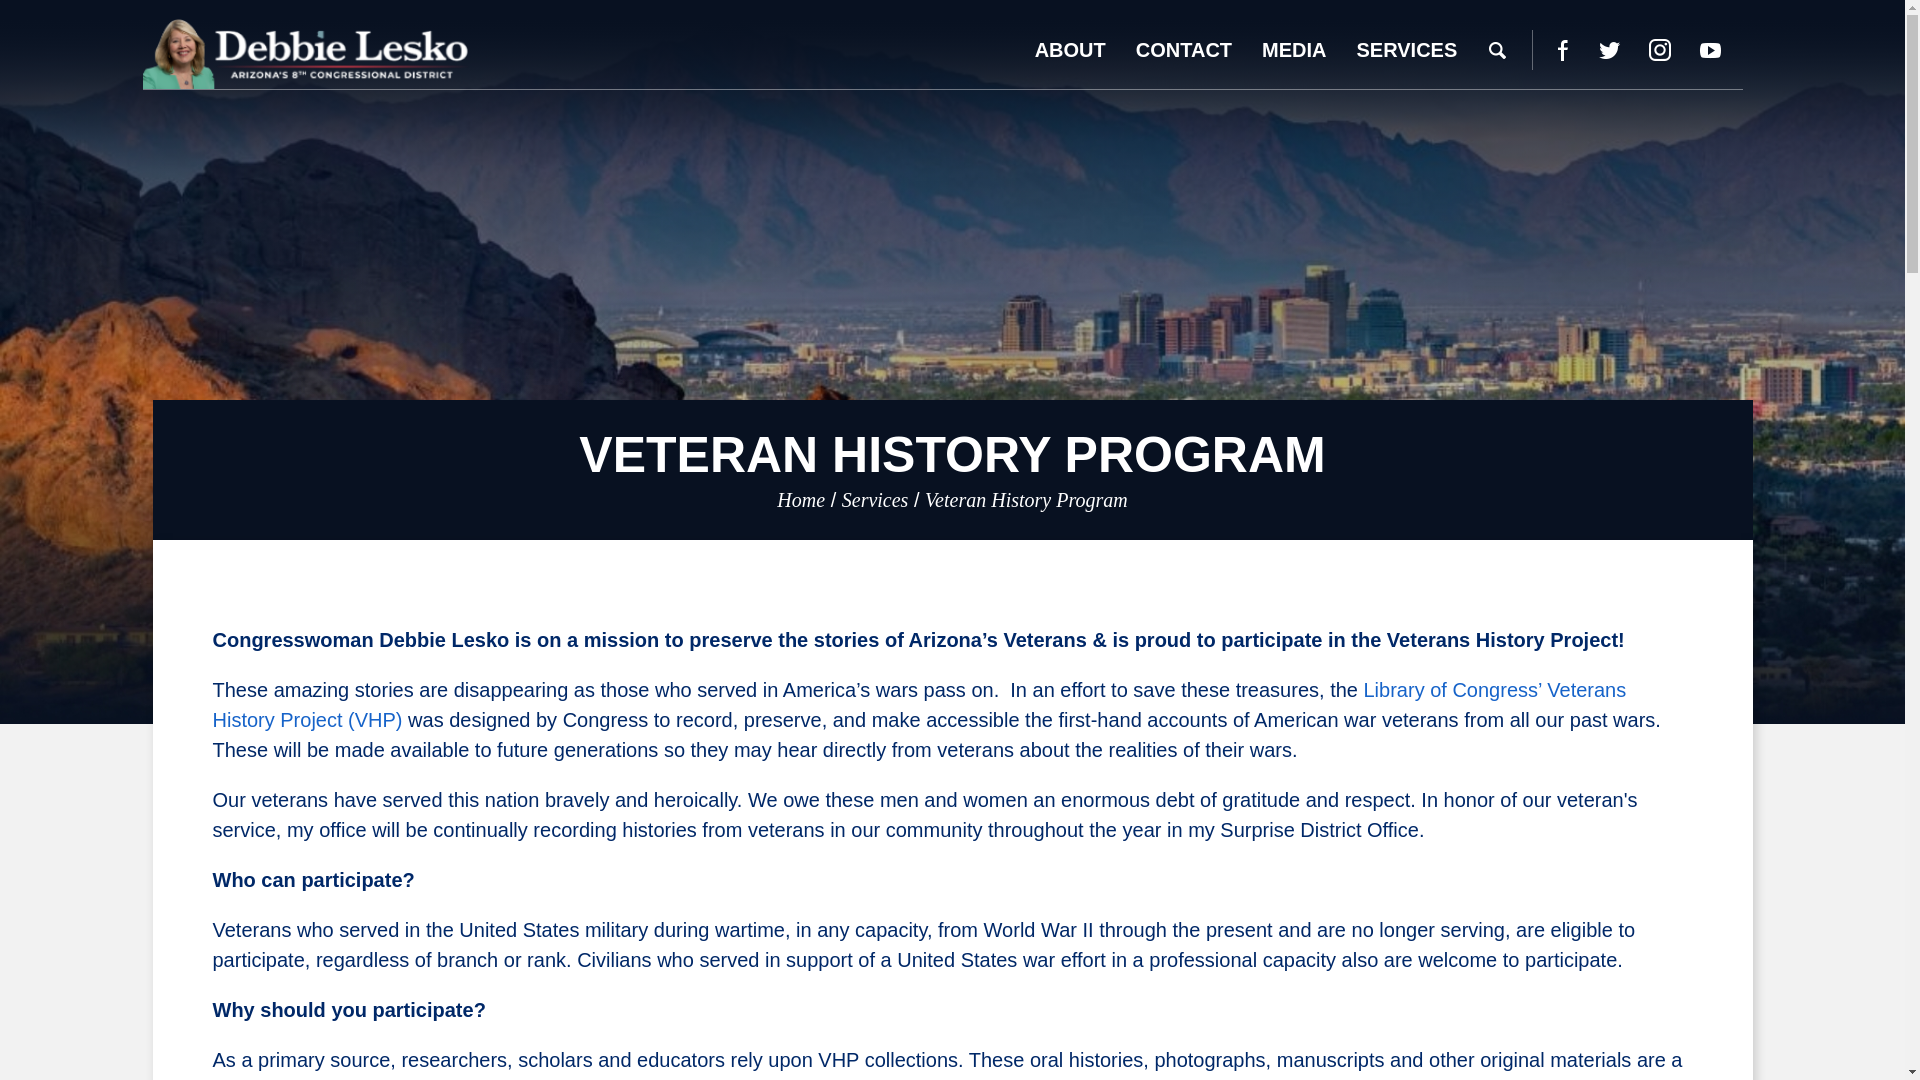  I want to click on INSTAGRAM, so click(1660, 50).